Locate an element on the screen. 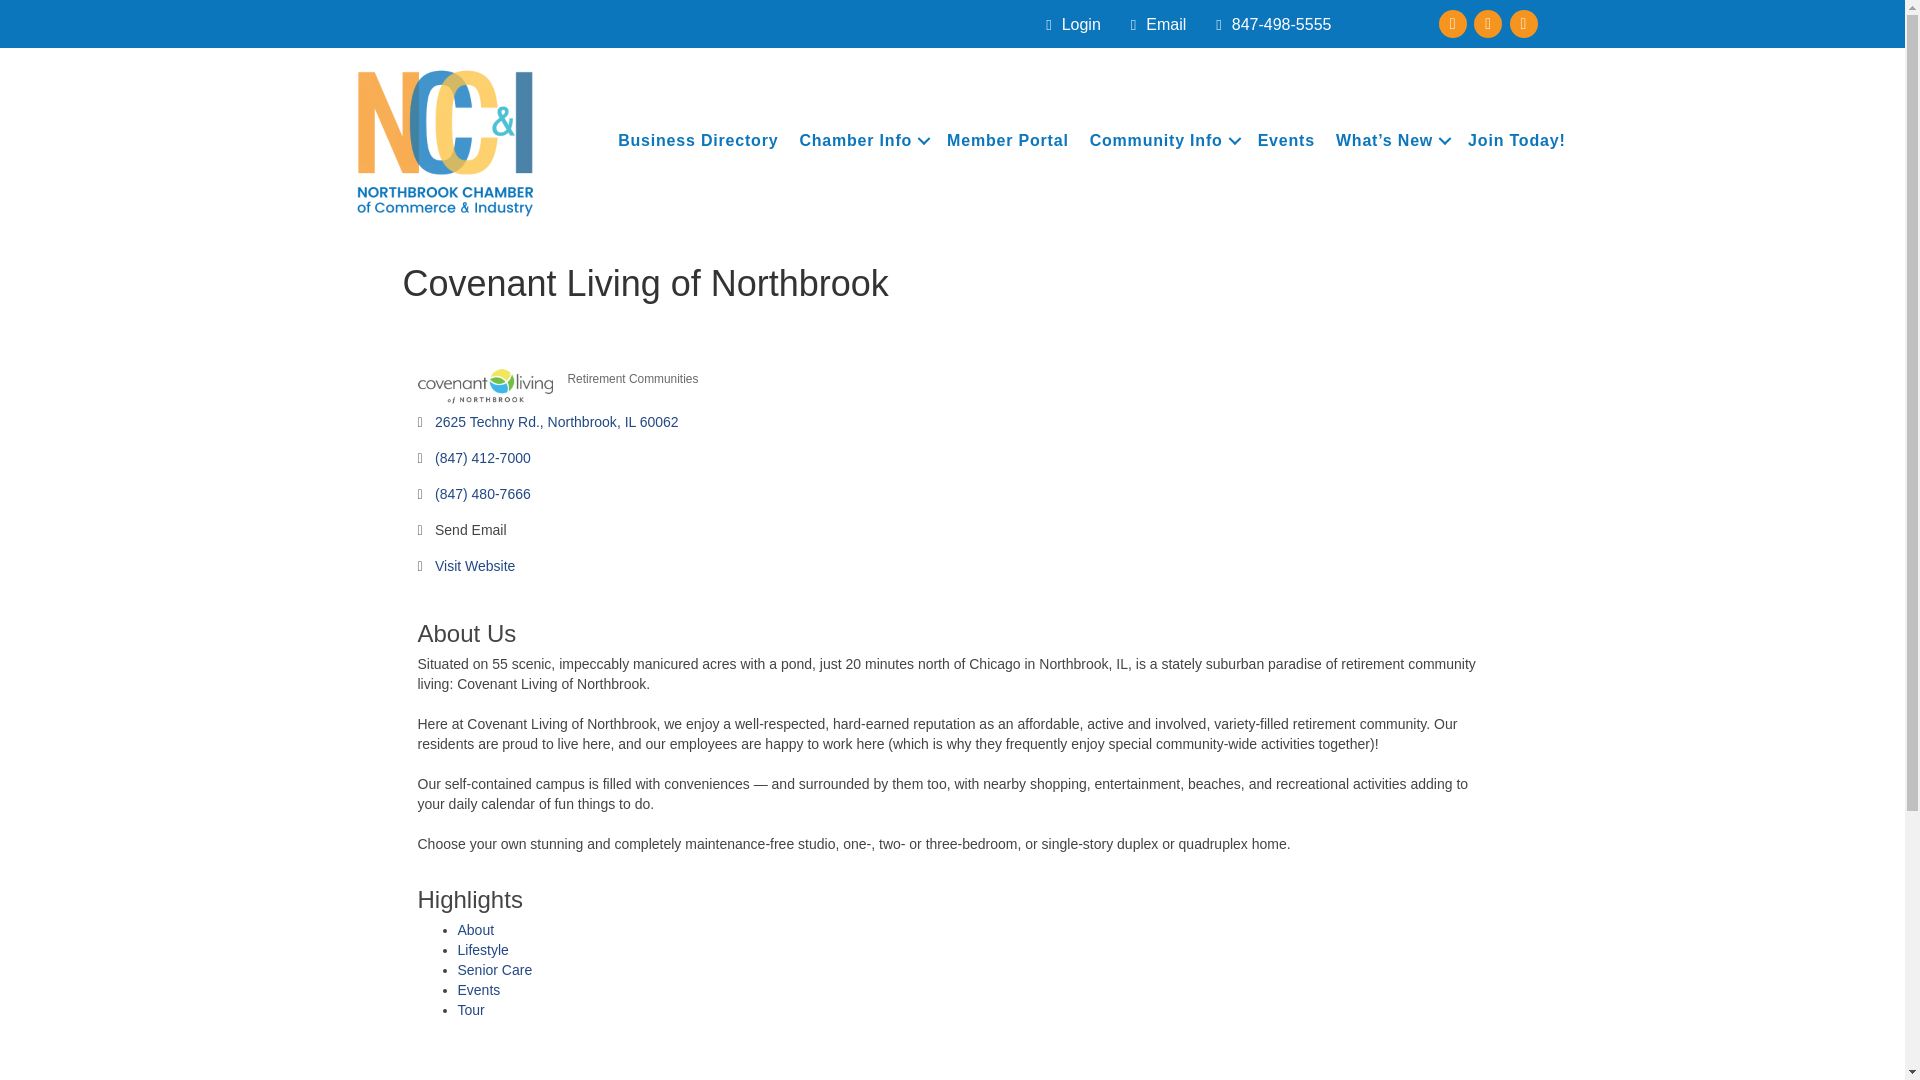  Senior Care is located at coordinates (496, 970).